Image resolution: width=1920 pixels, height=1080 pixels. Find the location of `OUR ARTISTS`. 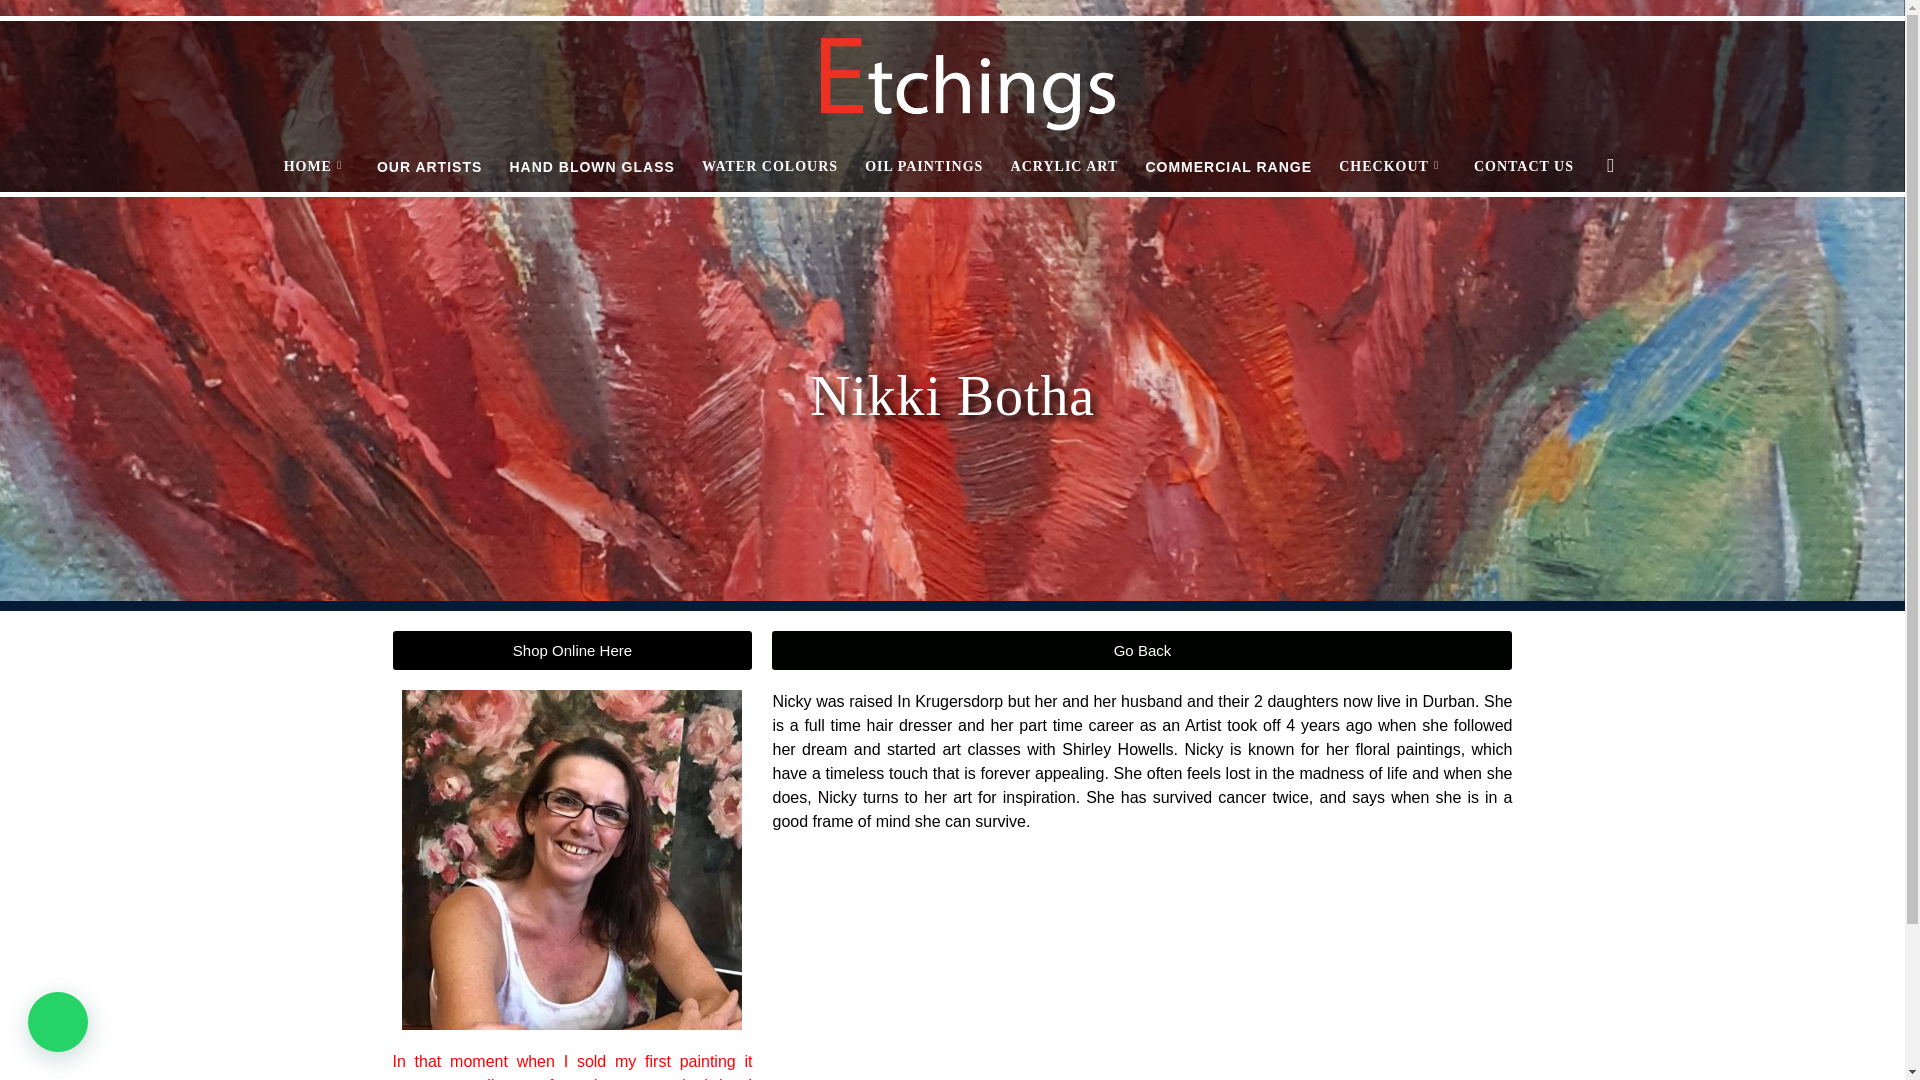

OUR ARTISTS is located at coordinates (428, 166).